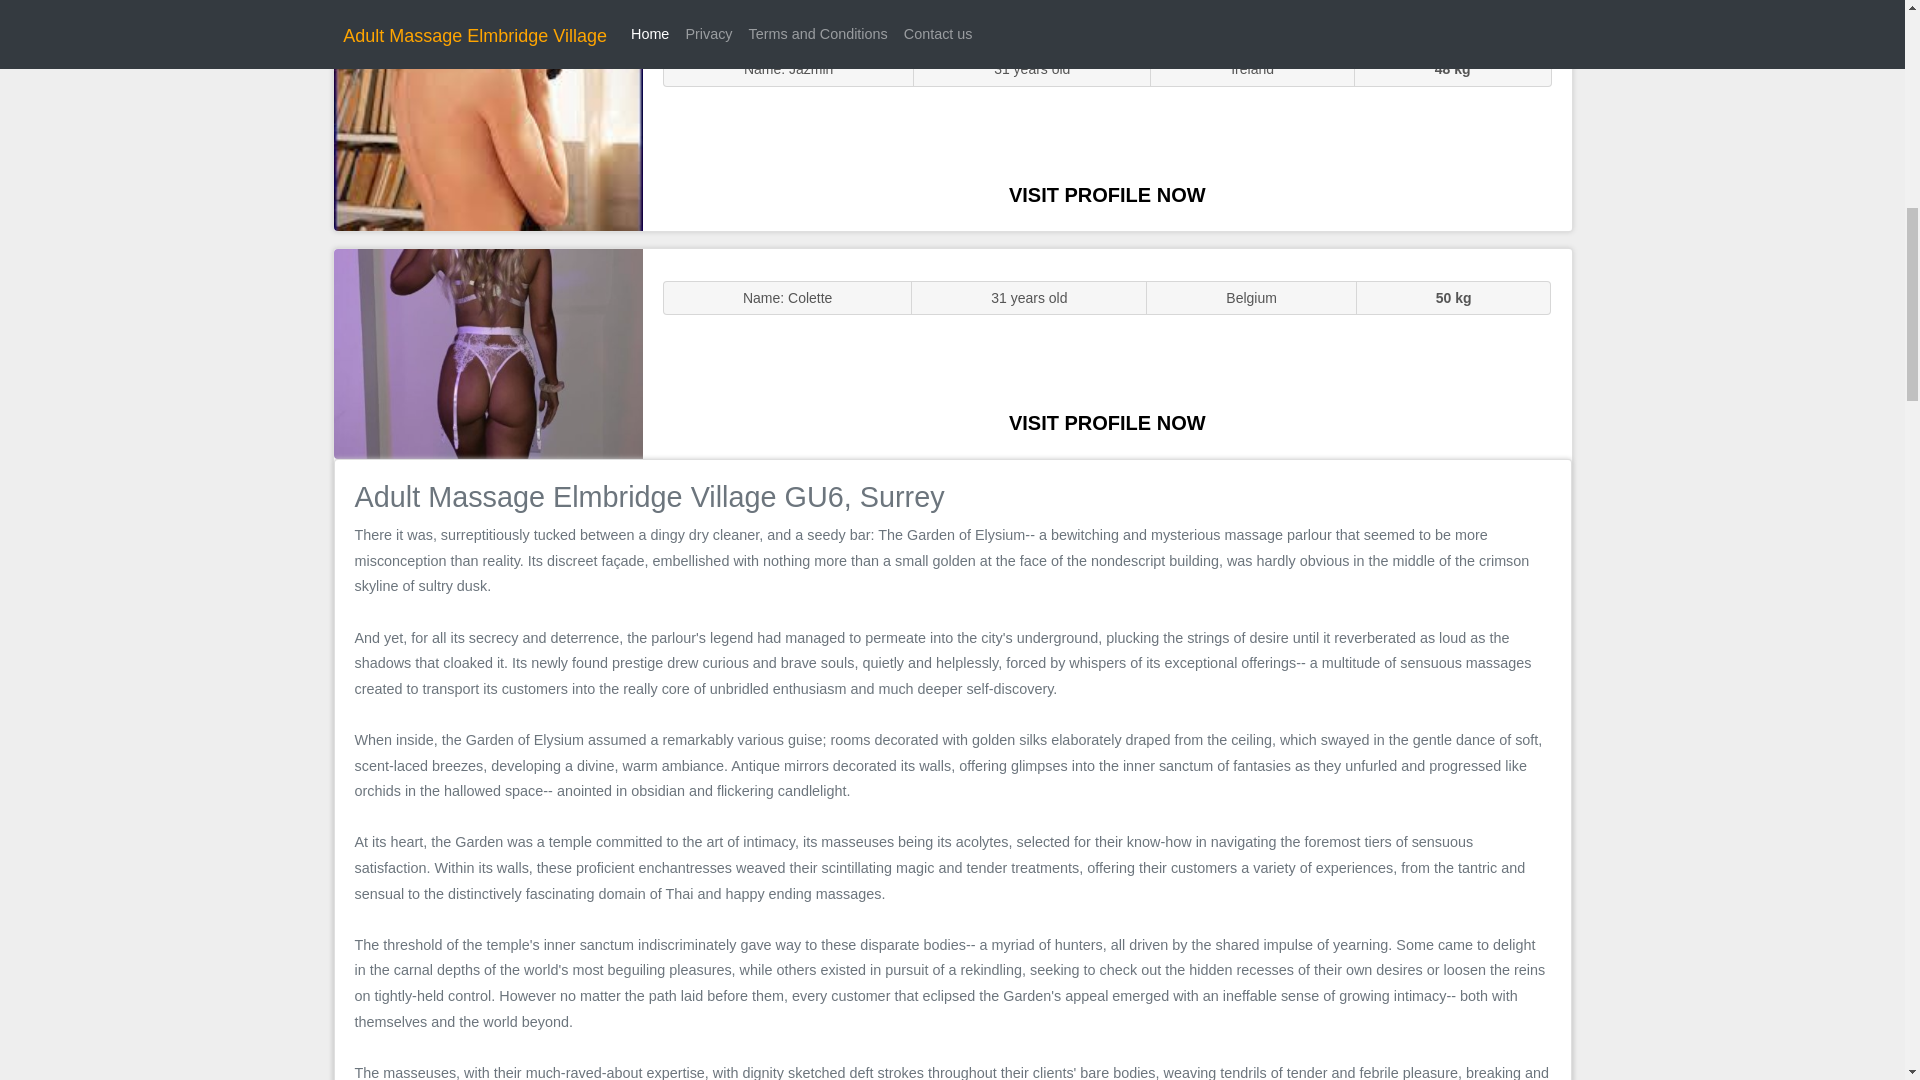  Describe the element at coordinates (1107, 422) in the screenshot. I see `VISIT PROFILE NOW` at that location.